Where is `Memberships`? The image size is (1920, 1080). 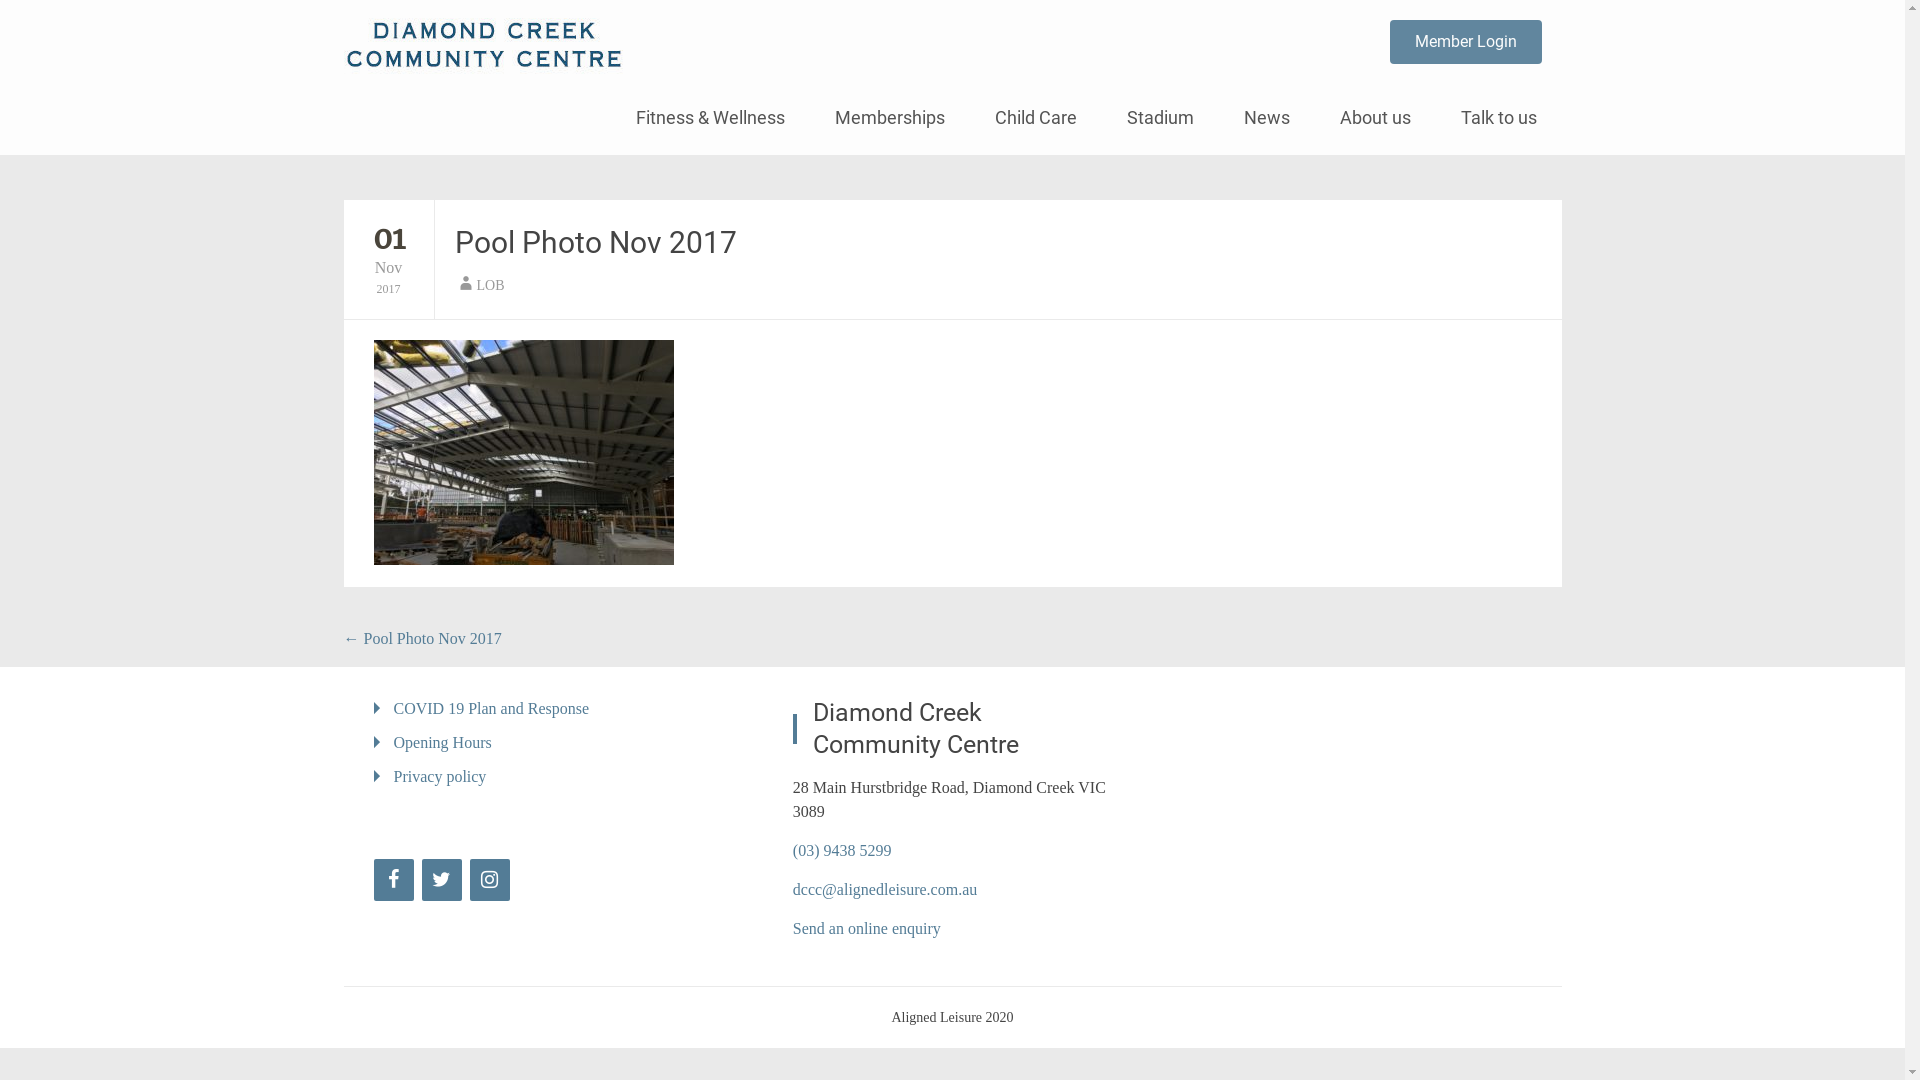
Memberships is located at coordinates (890, 118).